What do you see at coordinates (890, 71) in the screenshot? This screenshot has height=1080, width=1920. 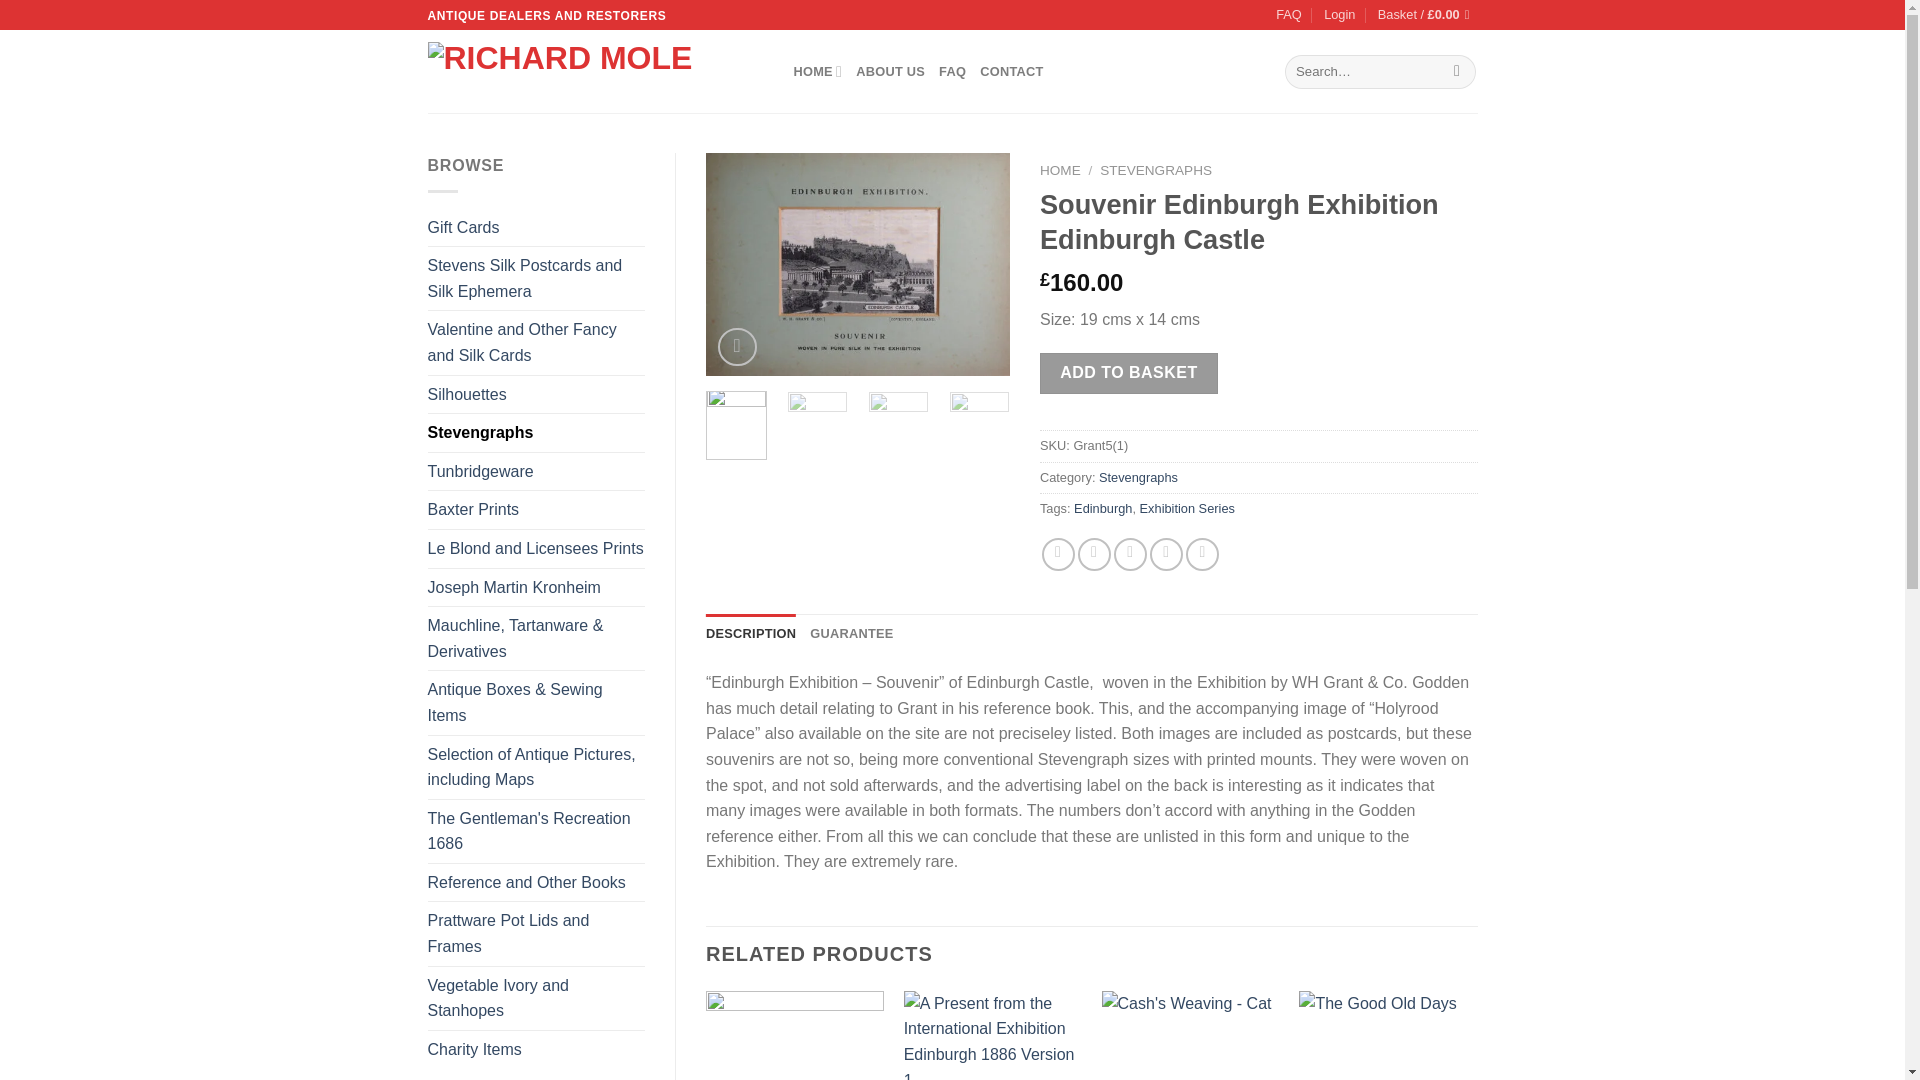 I see `ABOUT US` at bounding box center [890, 71].